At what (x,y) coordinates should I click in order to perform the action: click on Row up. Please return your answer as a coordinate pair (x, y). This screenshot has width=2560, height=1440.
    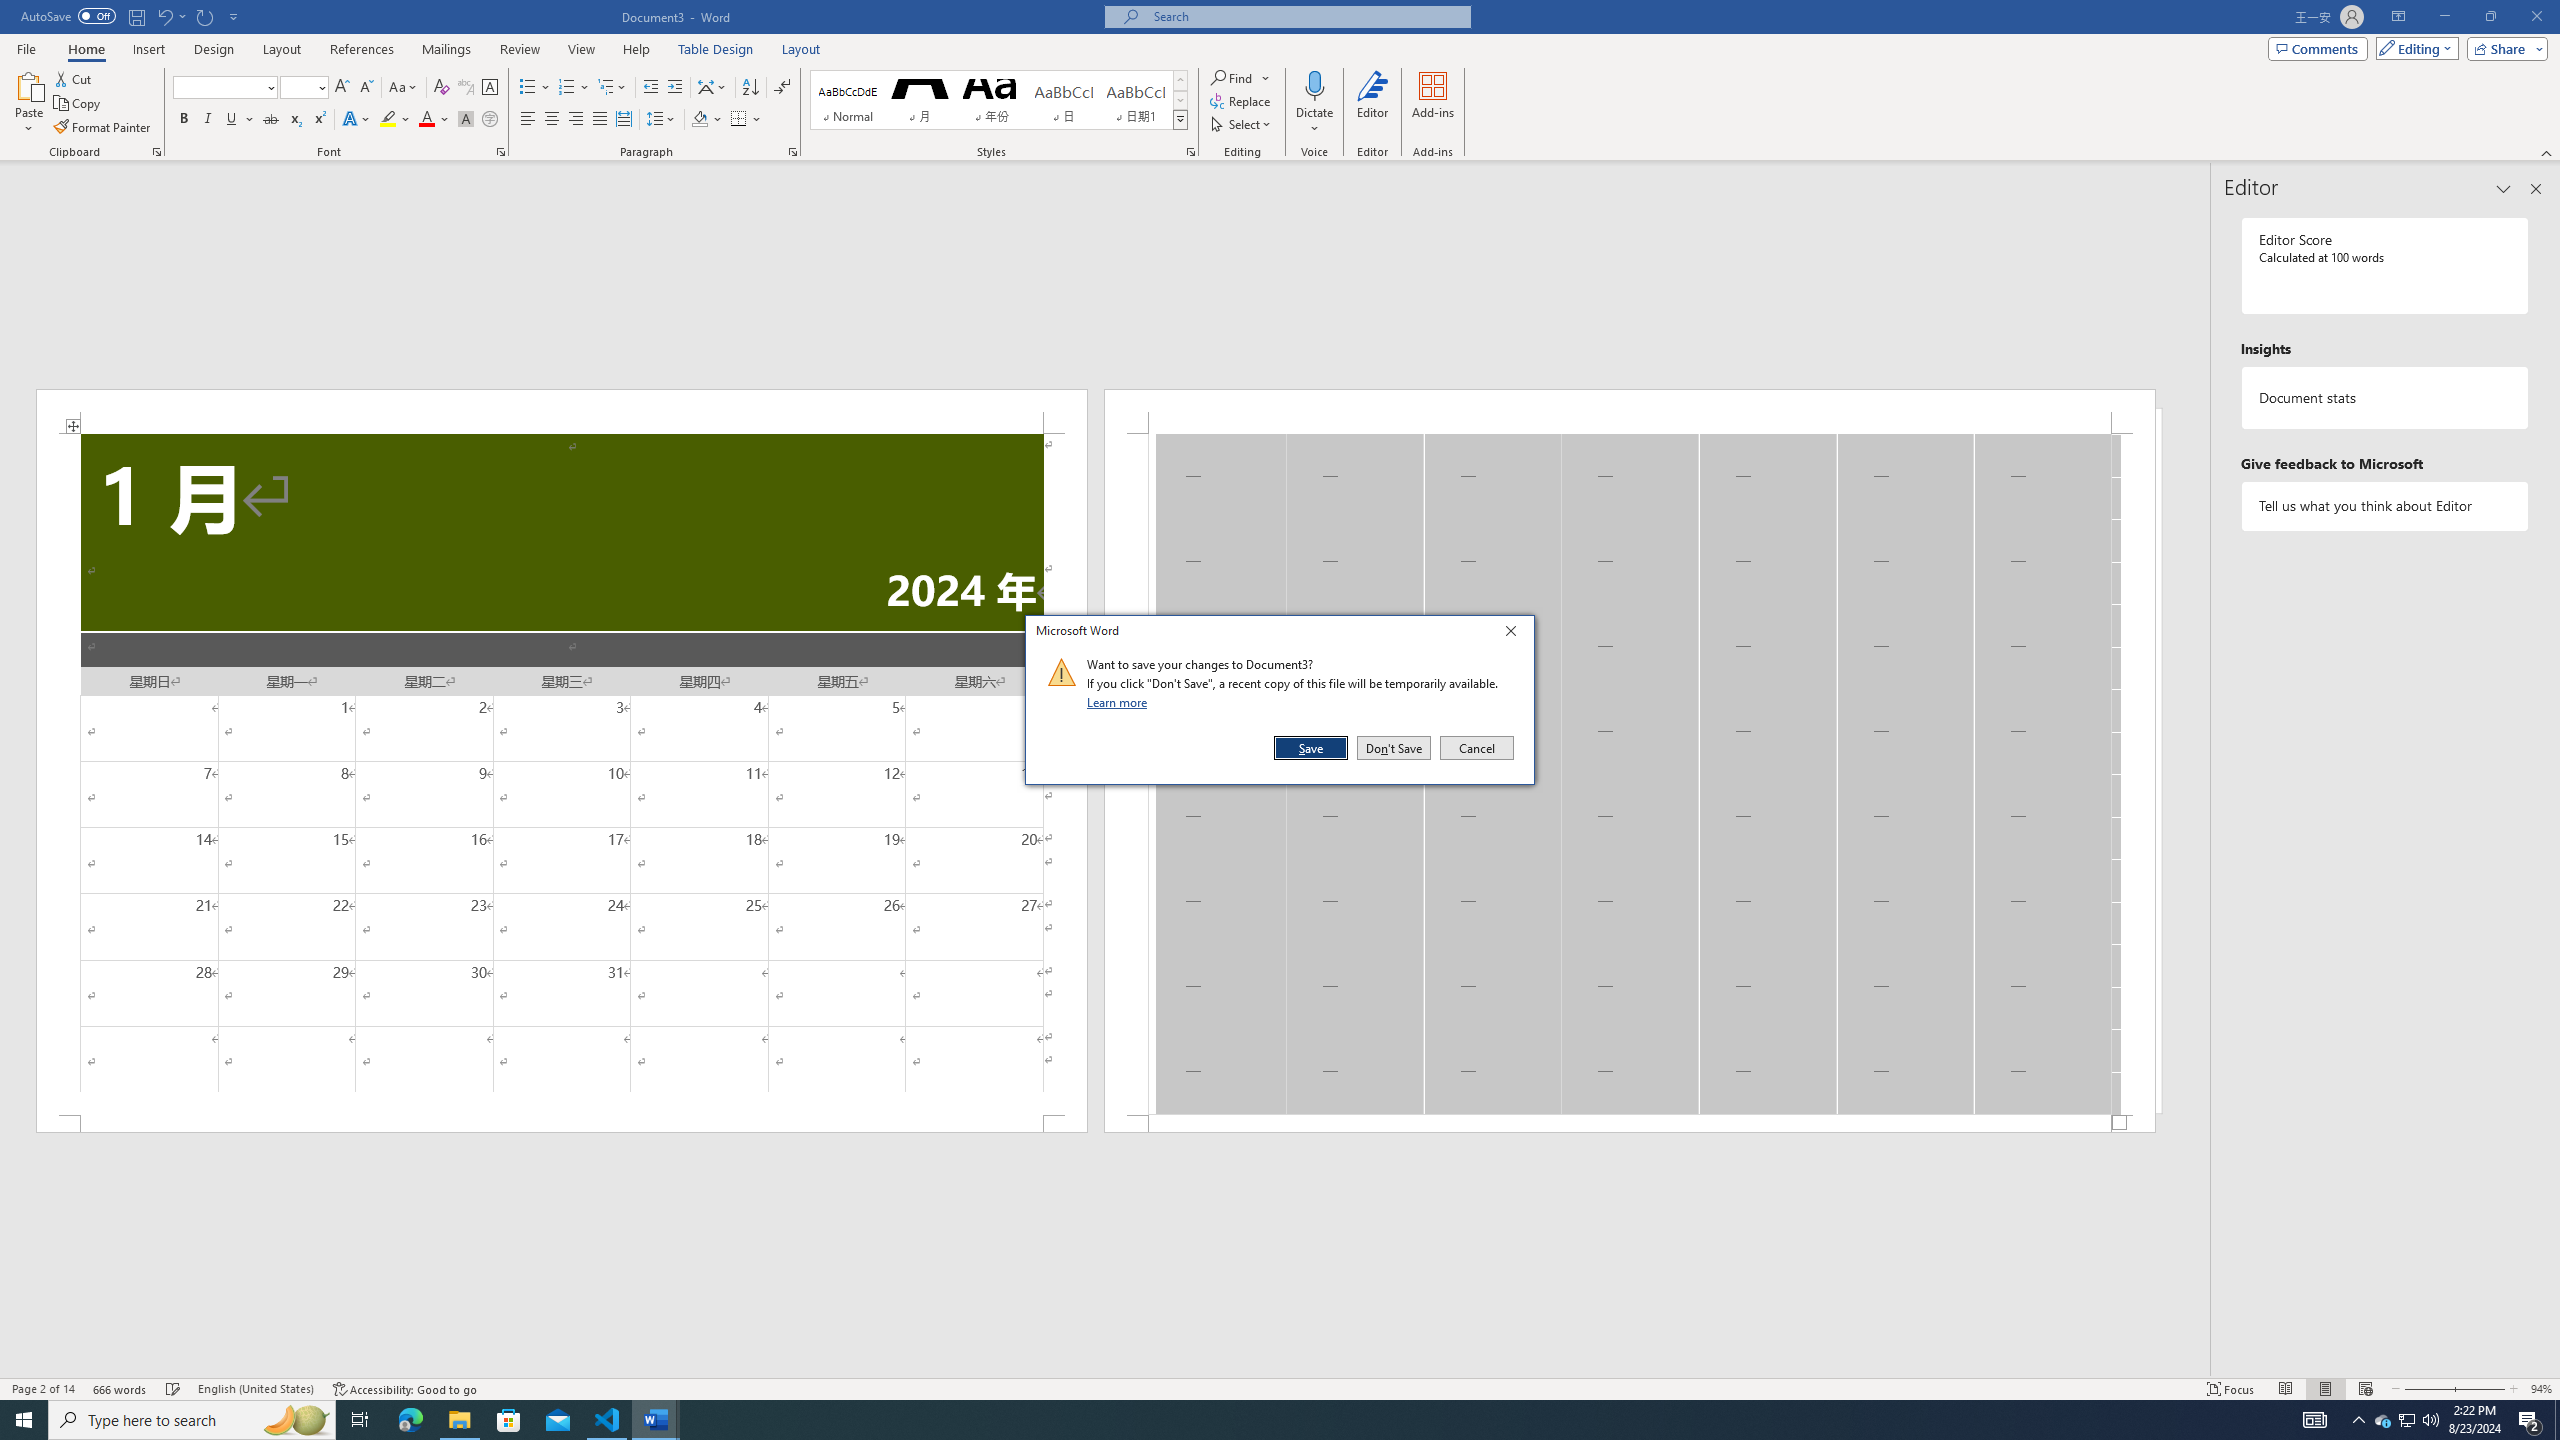
    Looking at the image, I should click on (1180, 80).